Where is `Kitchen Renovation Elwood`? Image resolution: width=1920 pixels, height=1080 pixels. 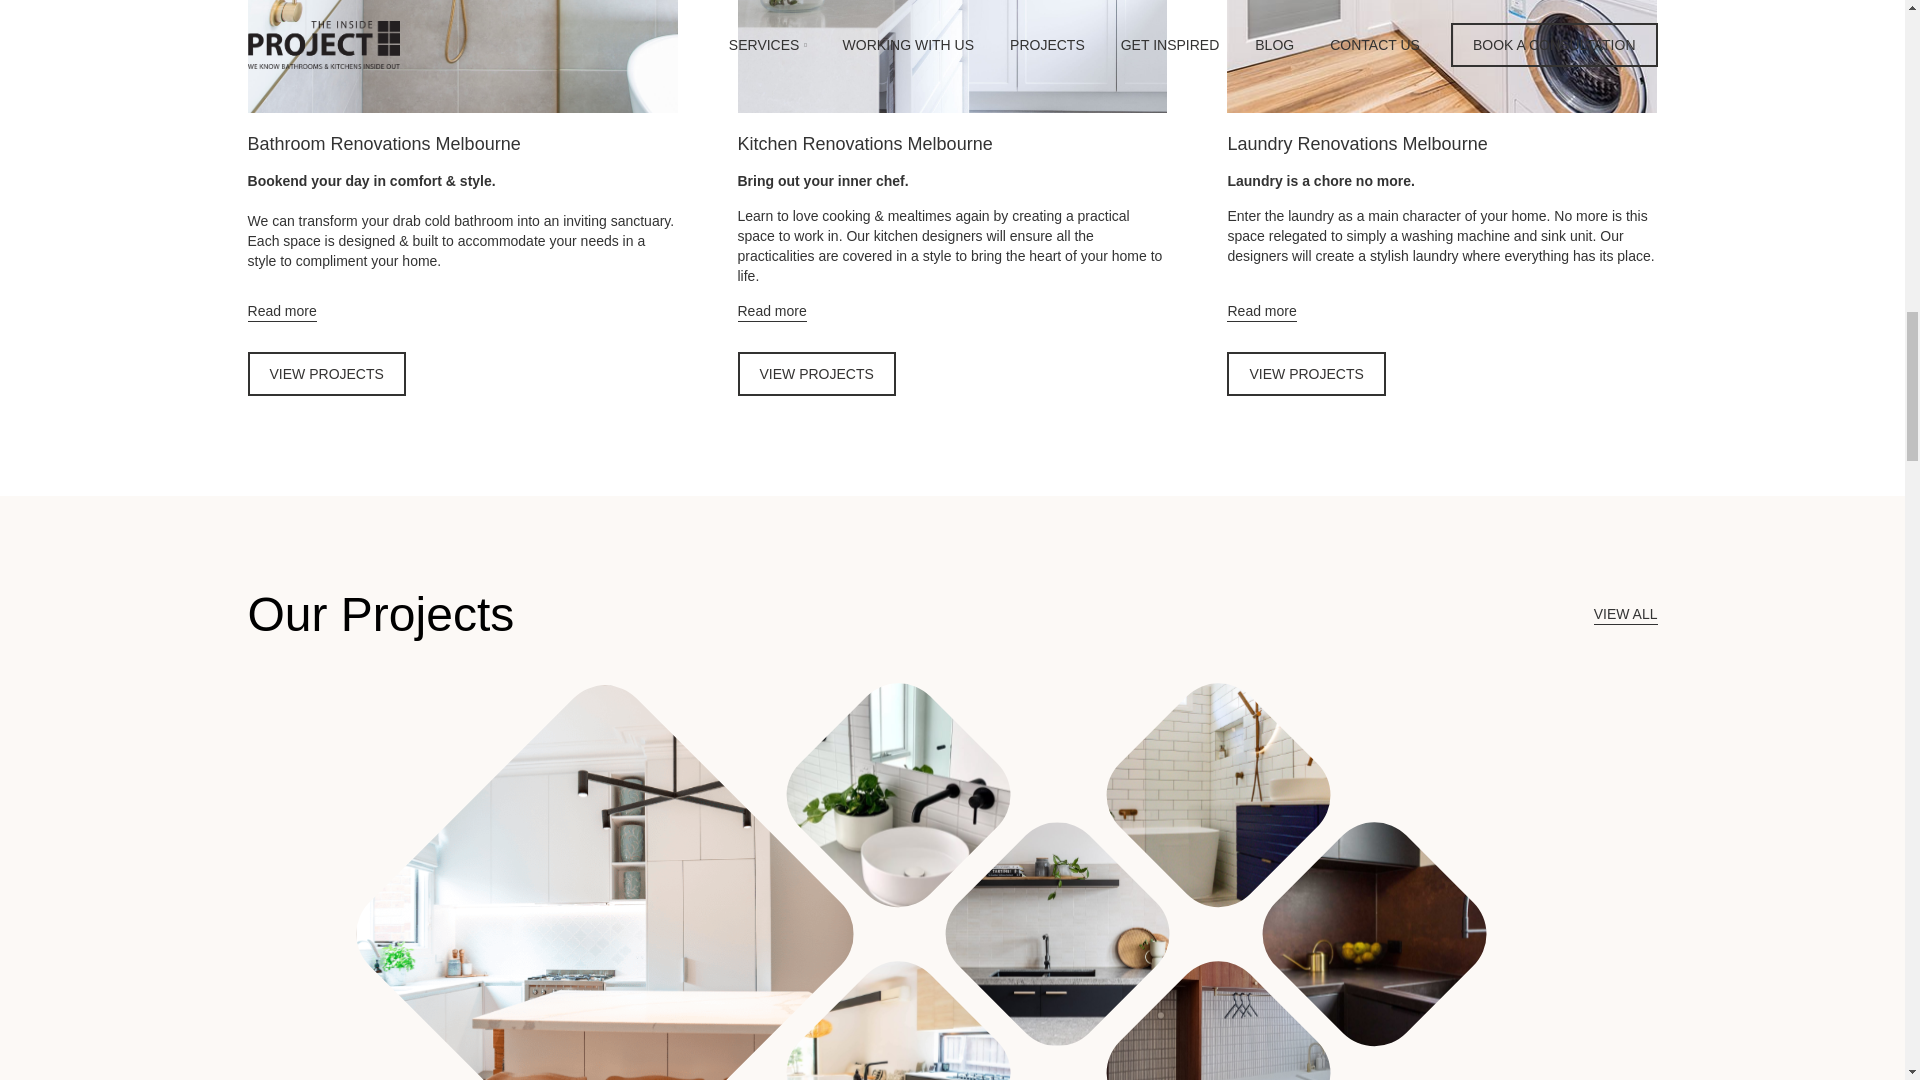 Kitchen Renovation Elwood is located at coordinates (1056, 934).